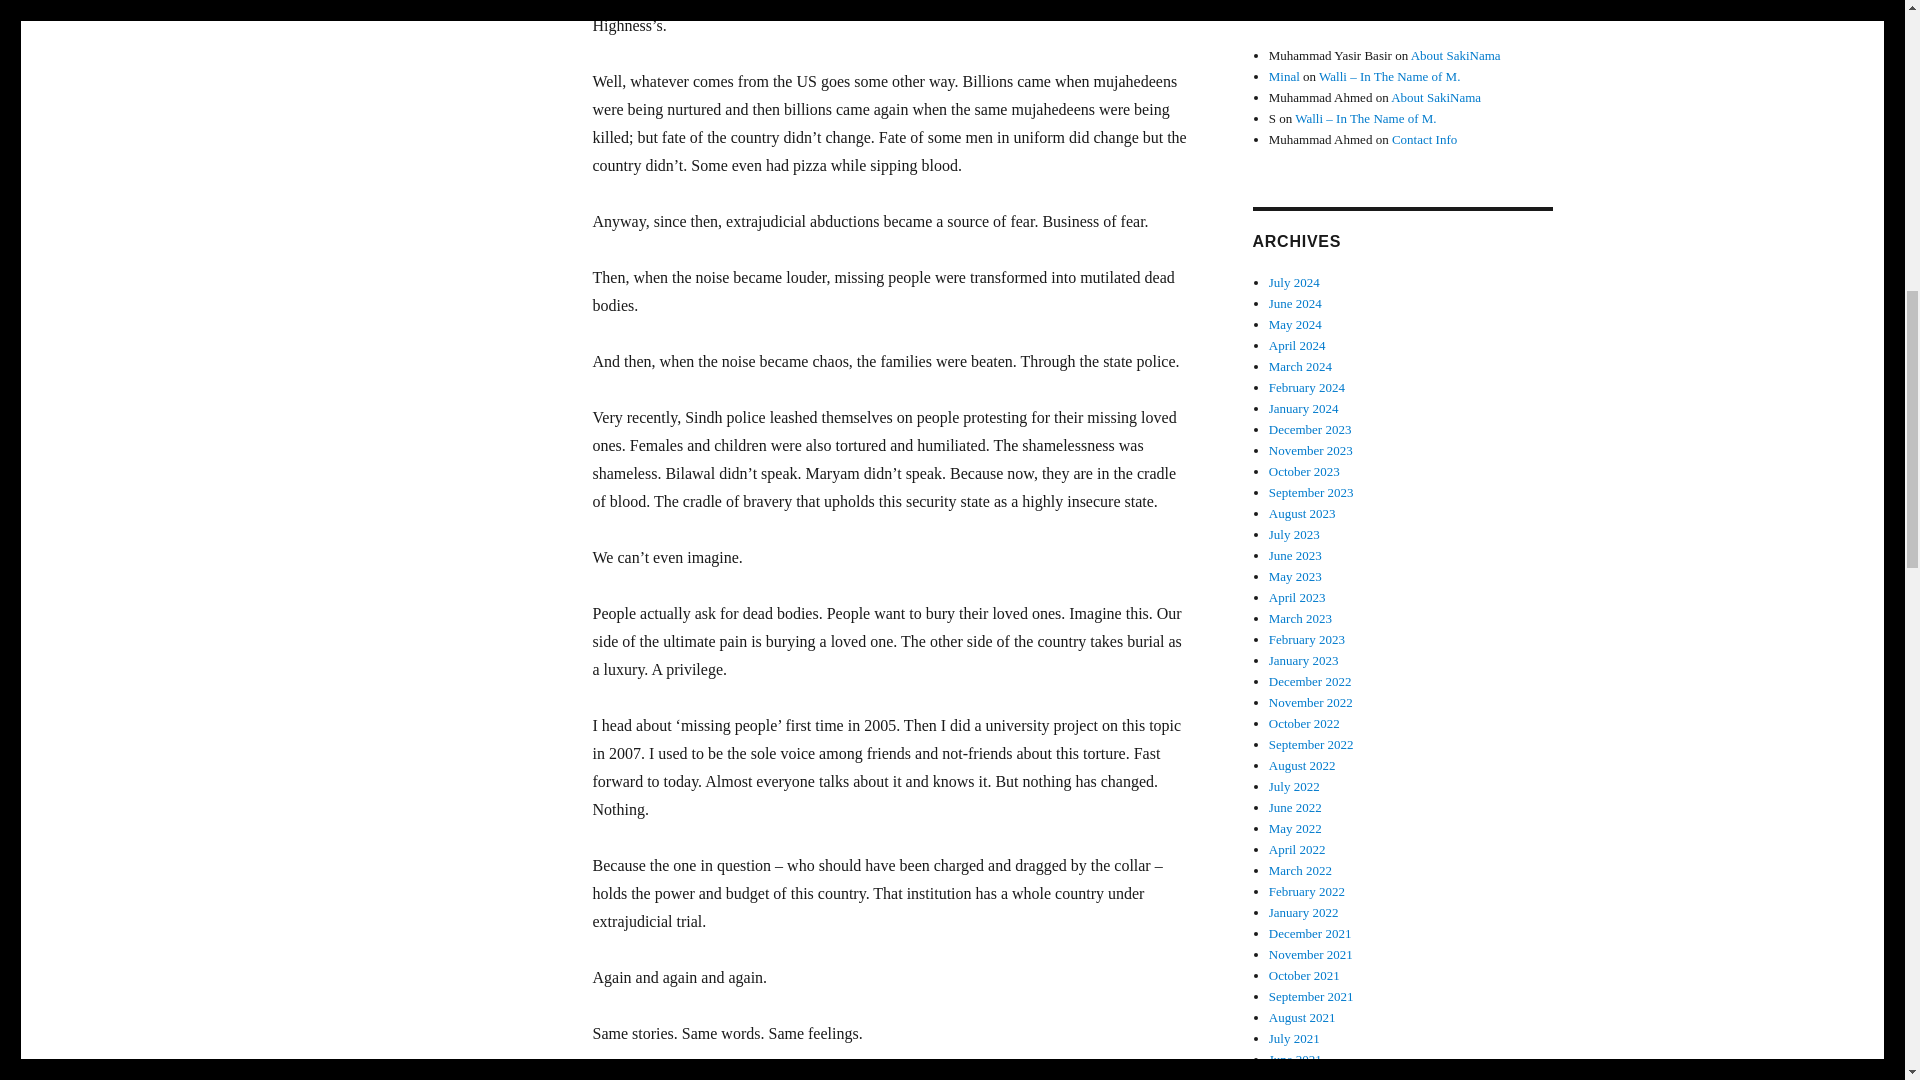 Image resolution: width=1920 pixels, height=1080 pixels. I want to click on July 2024, so click(1294, 282).